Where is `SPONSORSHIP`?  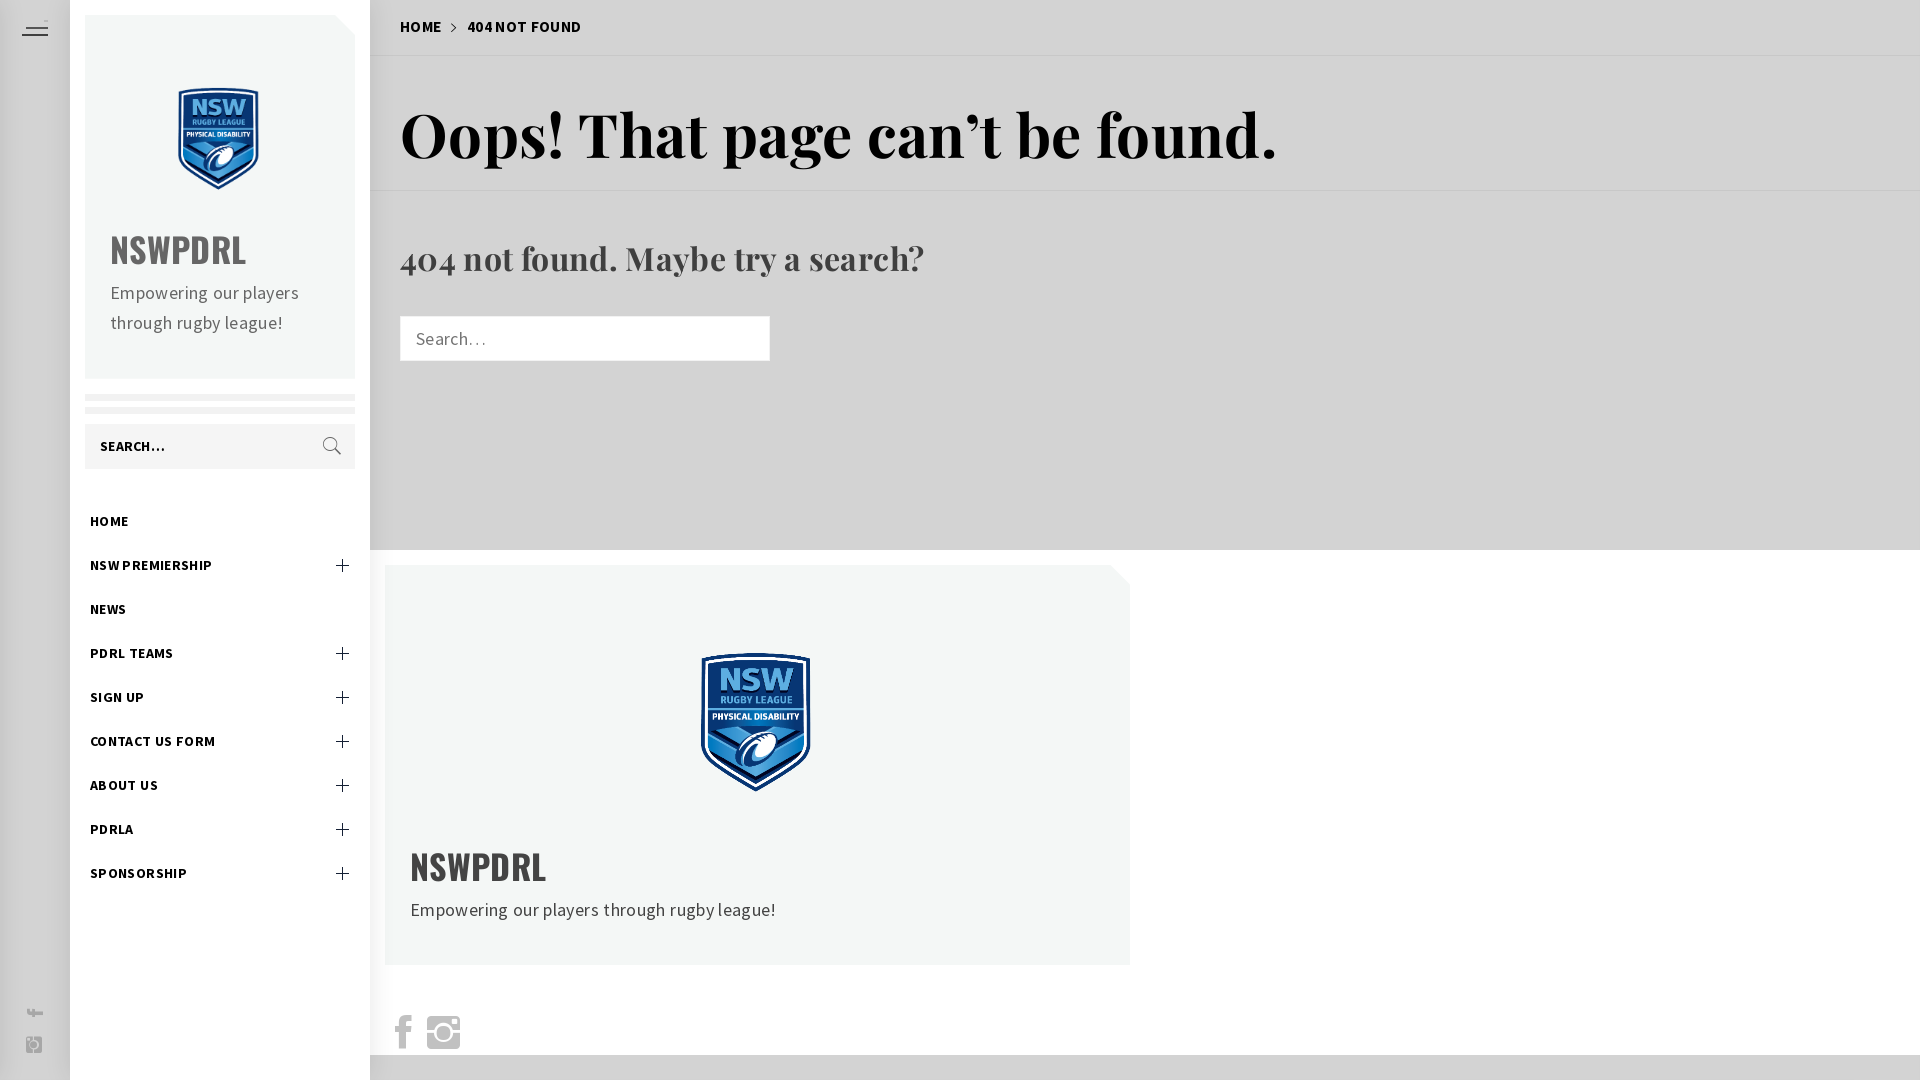 SPONSORSHIP is located at coordinates (220, 873).